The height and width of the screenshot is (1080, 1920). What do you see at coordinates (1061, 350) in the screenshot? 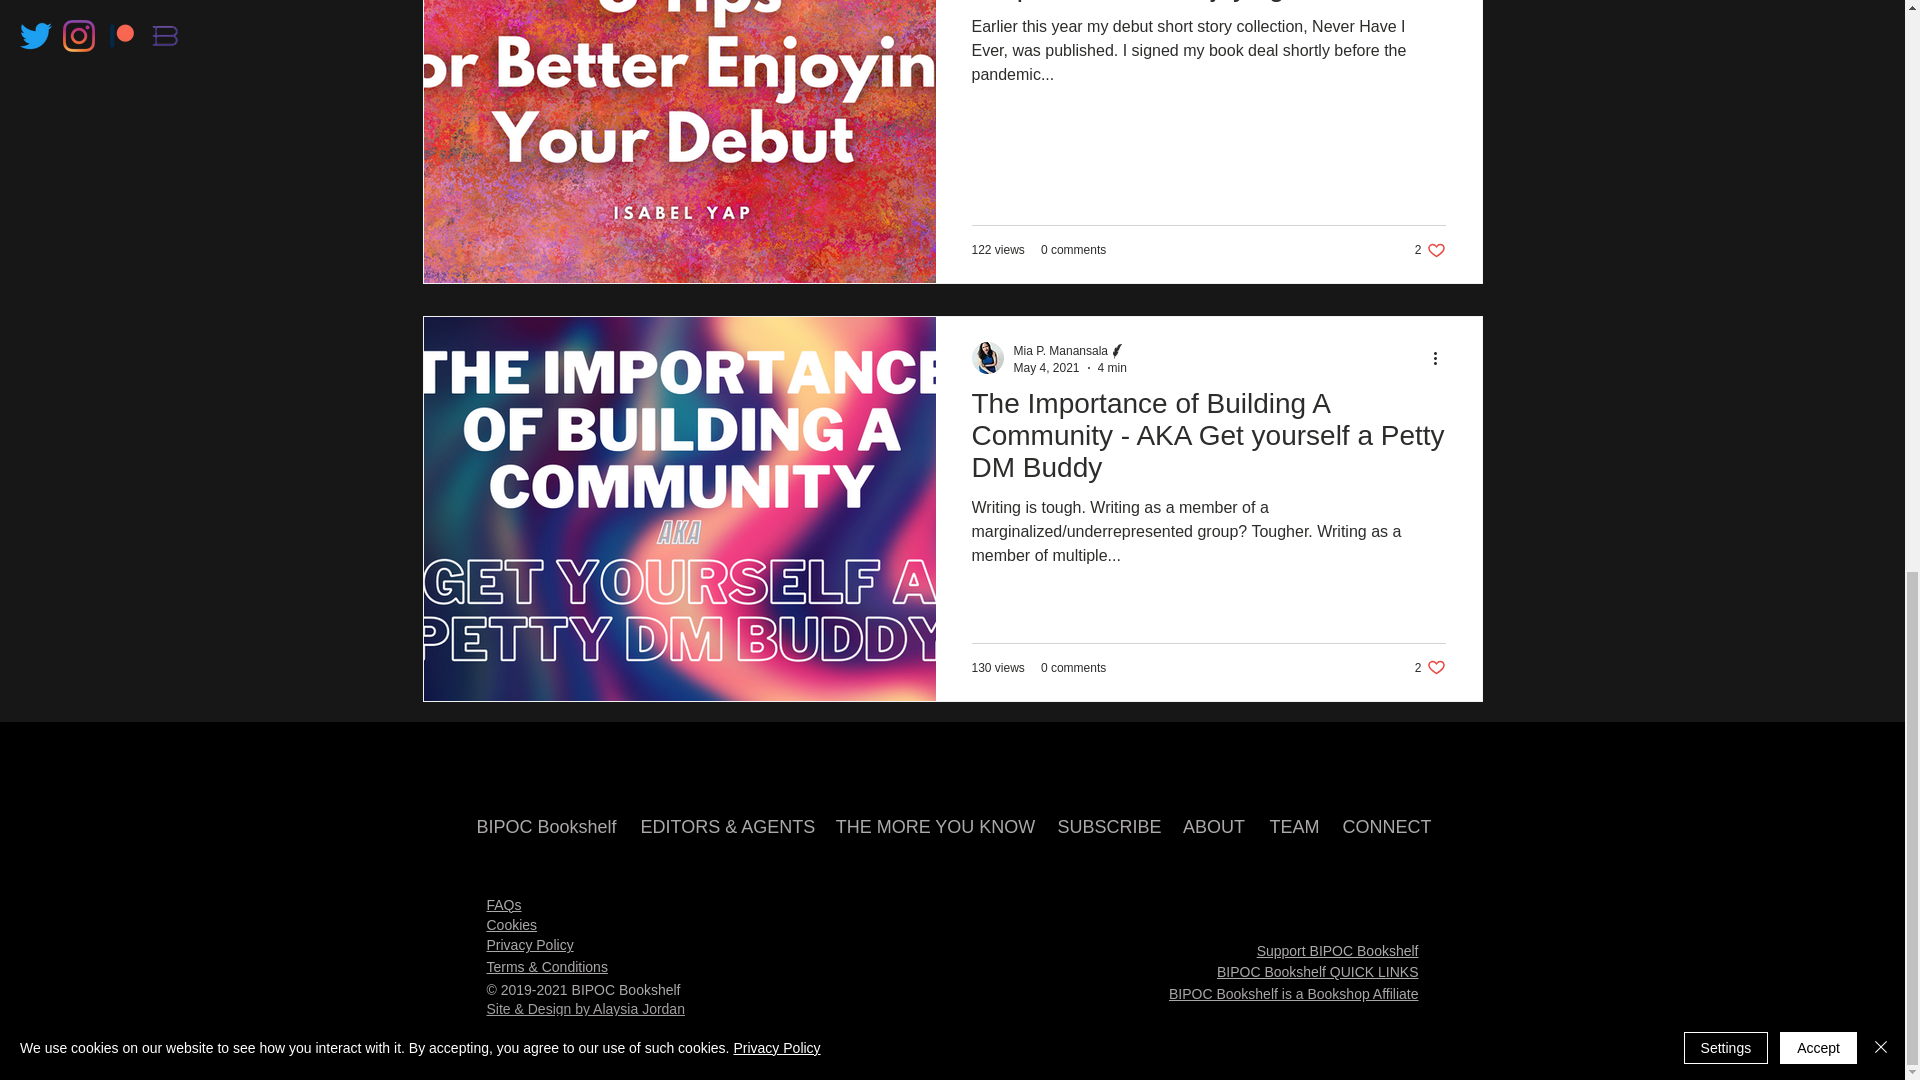
I see `Mia P. Manansala` at bounding box center [1061, 350].